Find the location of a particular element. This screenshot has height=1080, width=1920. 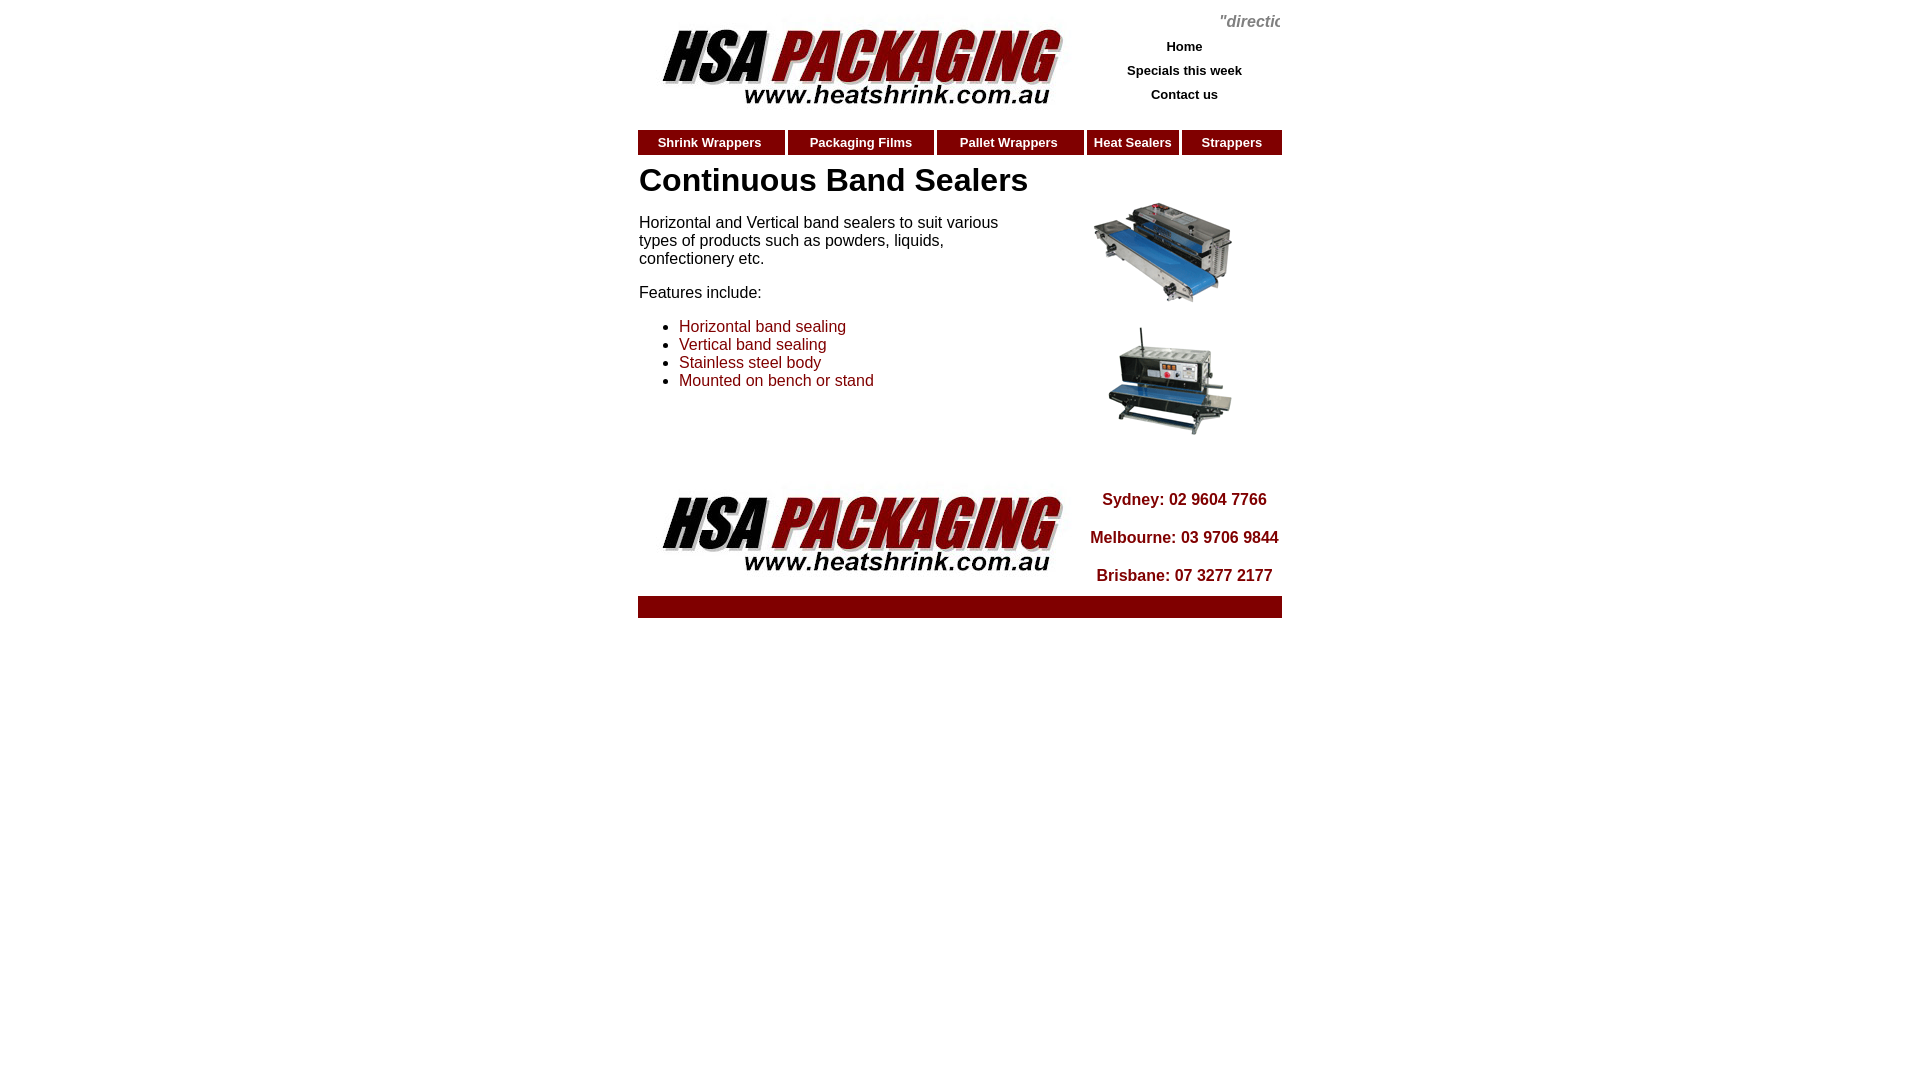

jordan 6 history of jordan is located at coordinates (90, 630).